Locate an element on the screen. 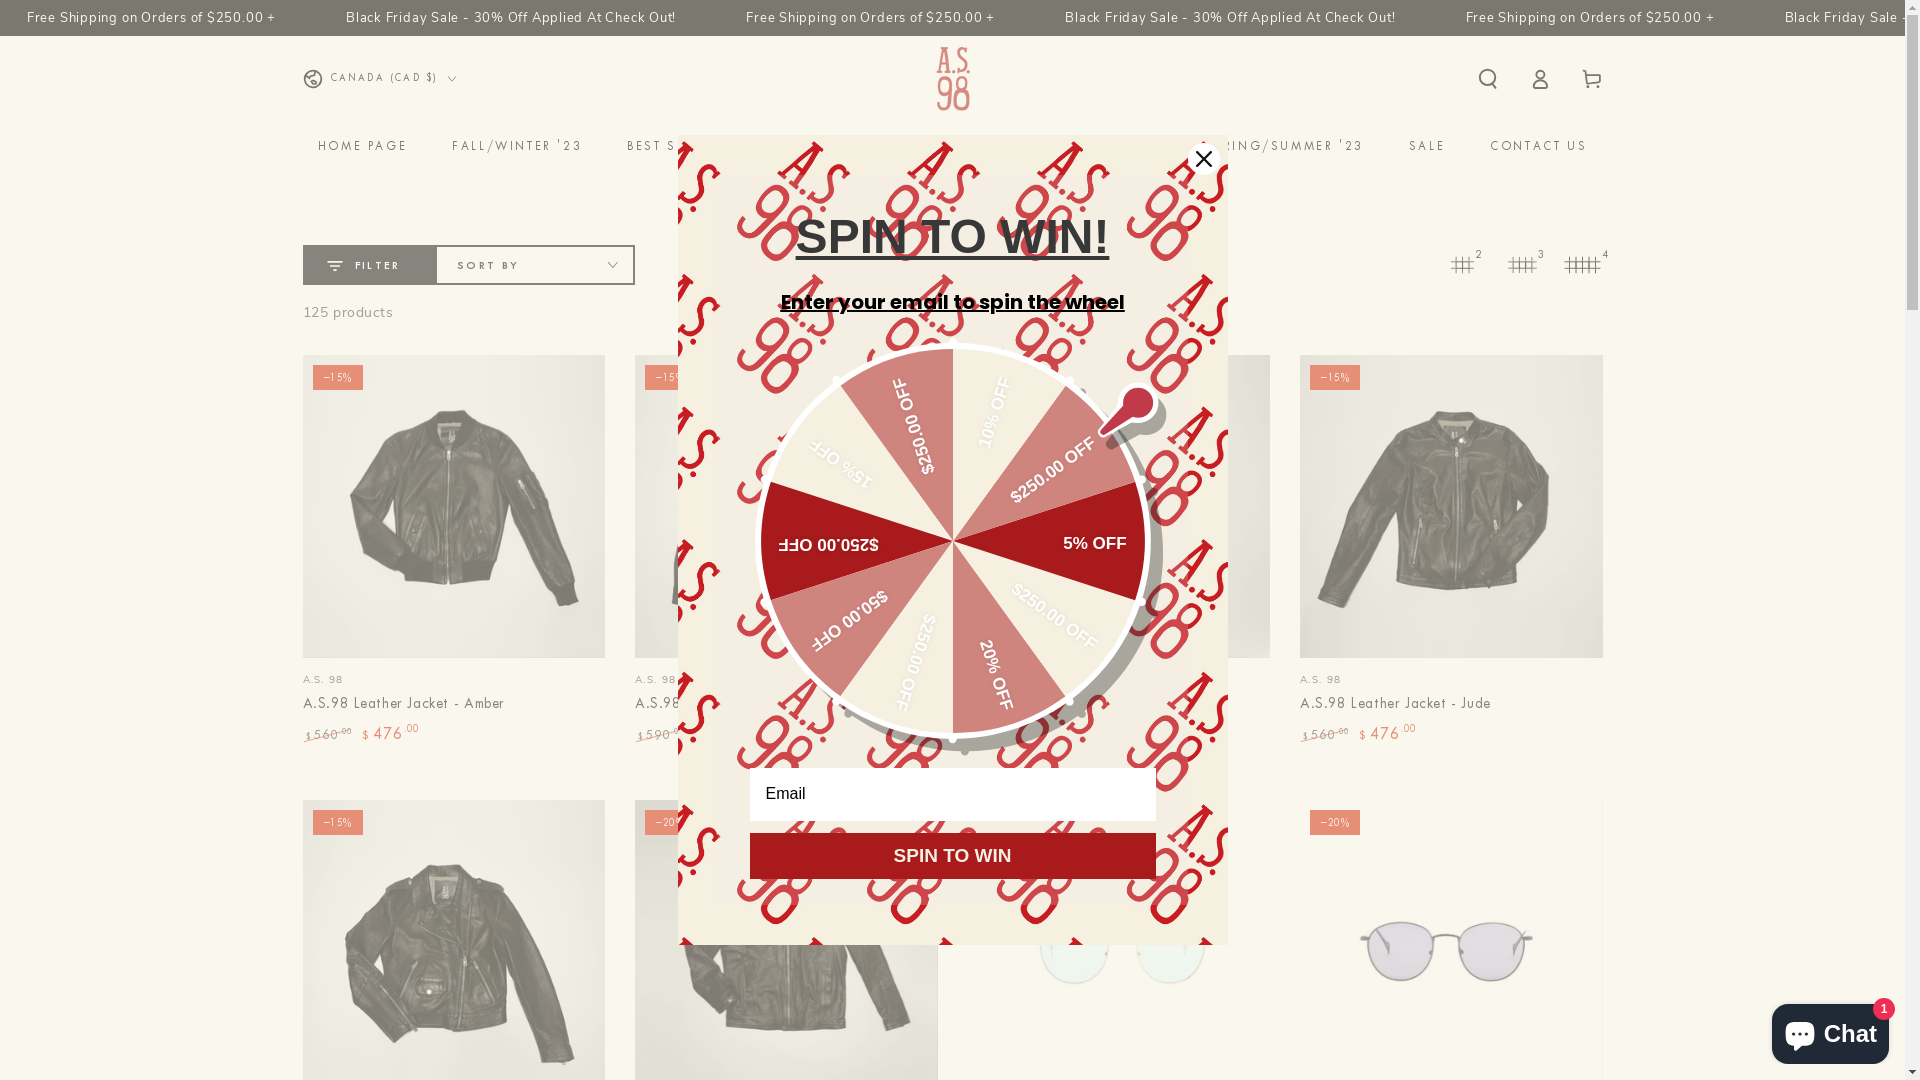  BEST SELLERS is located at coordinates (677, 146).